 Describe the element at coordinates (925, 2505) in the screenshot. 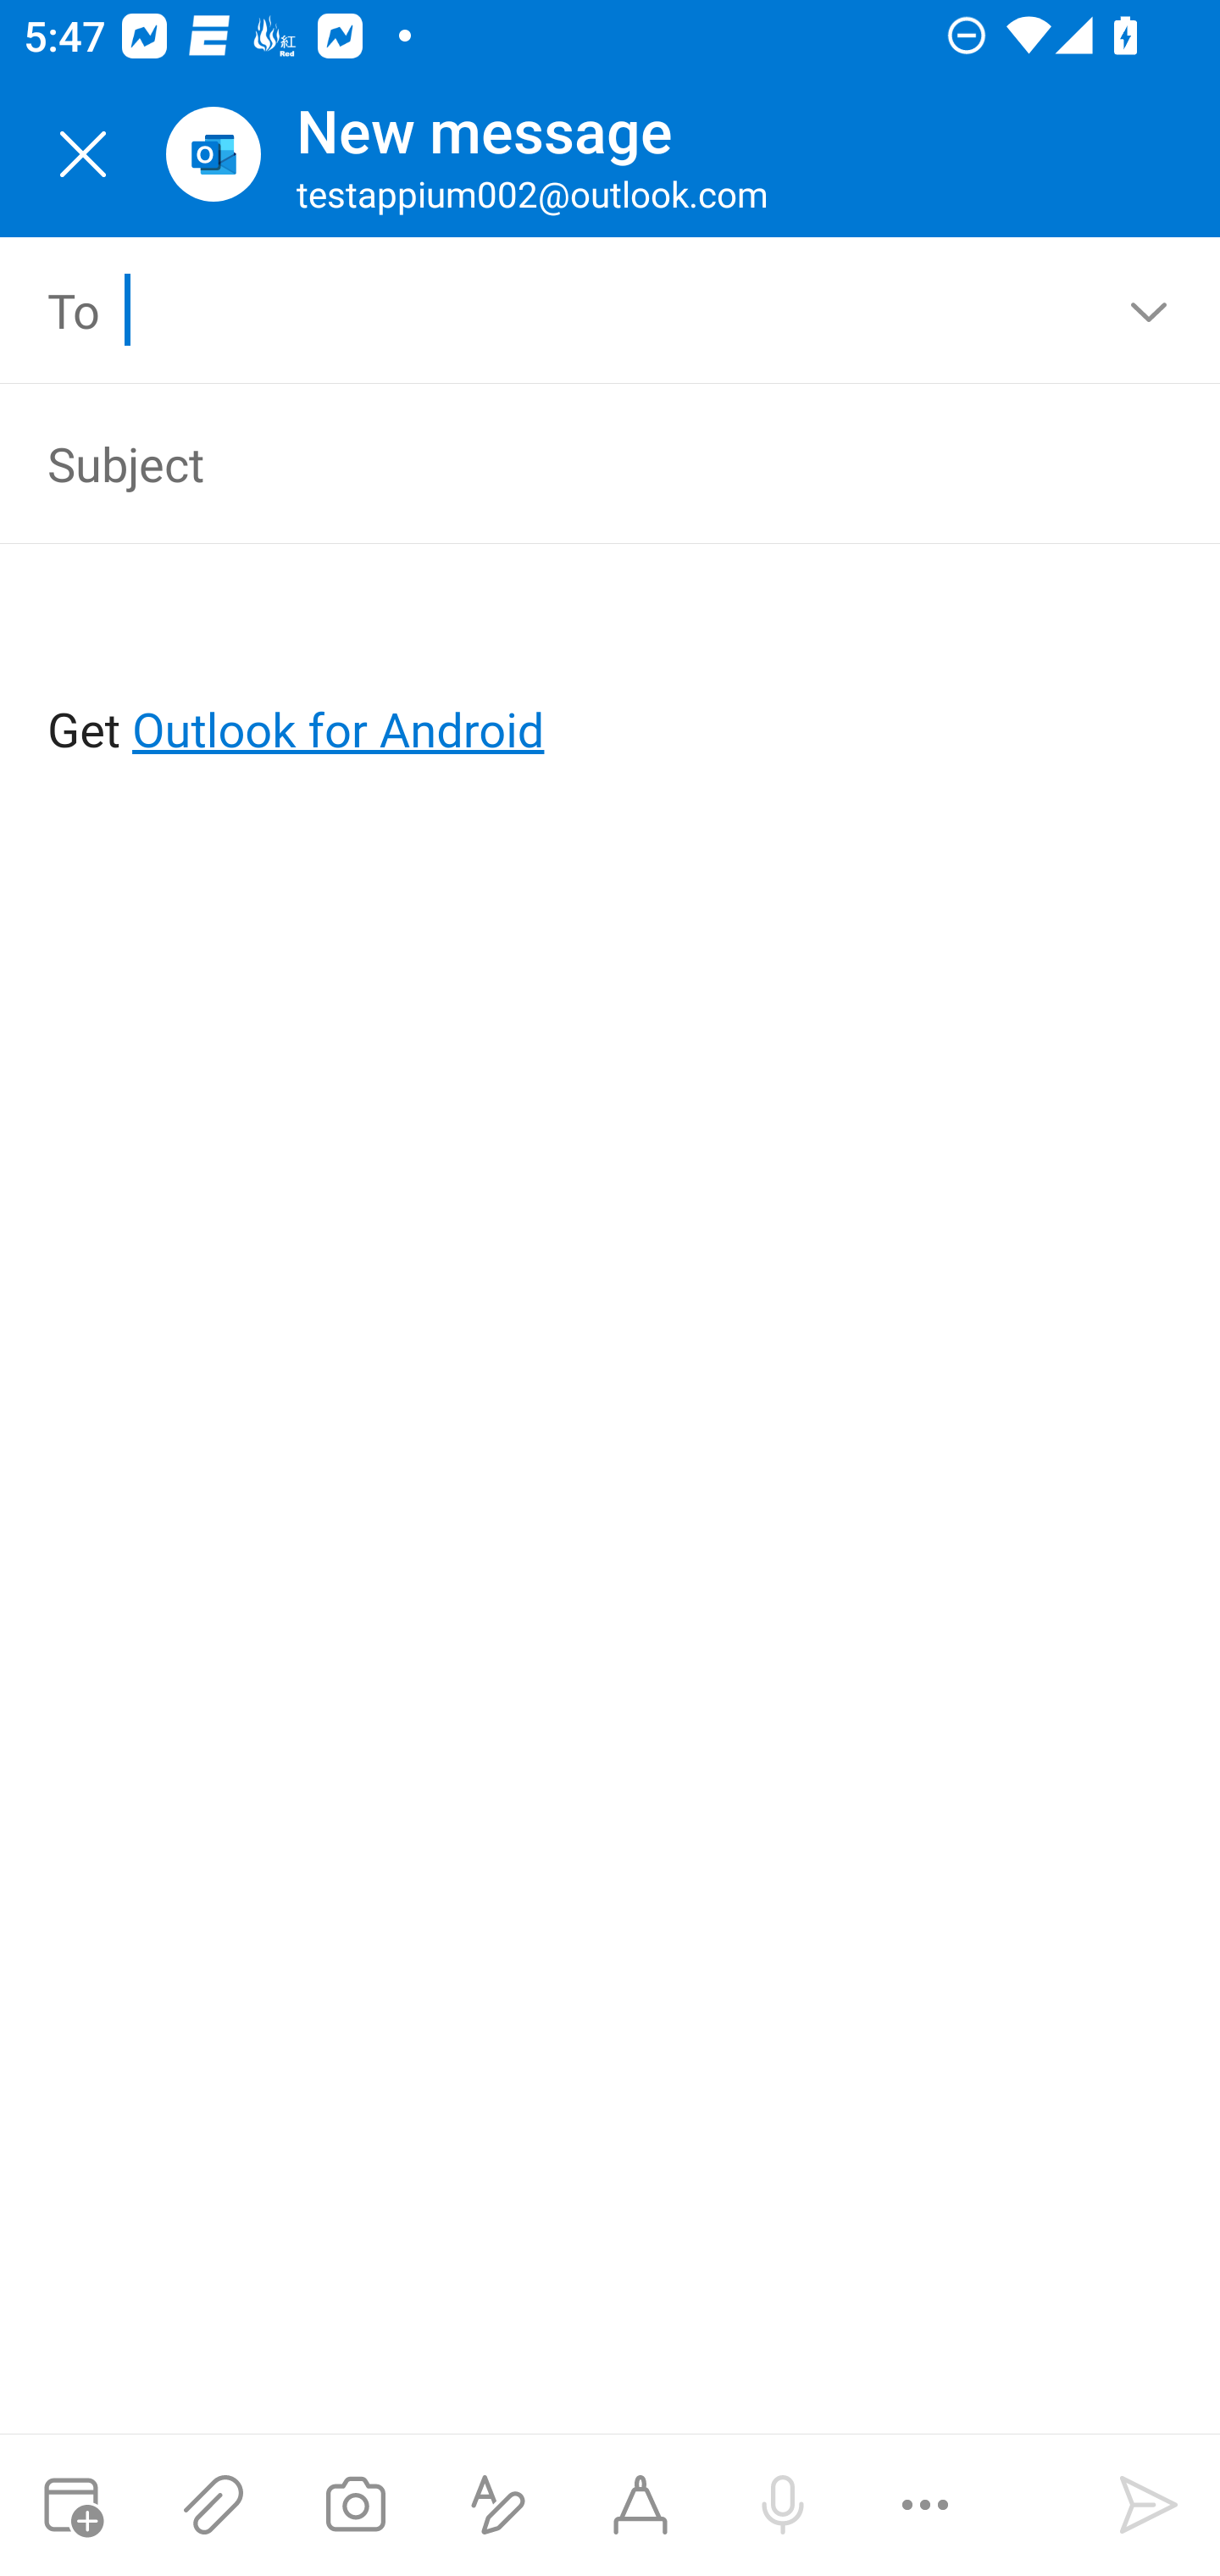

I see `More options` at that location.